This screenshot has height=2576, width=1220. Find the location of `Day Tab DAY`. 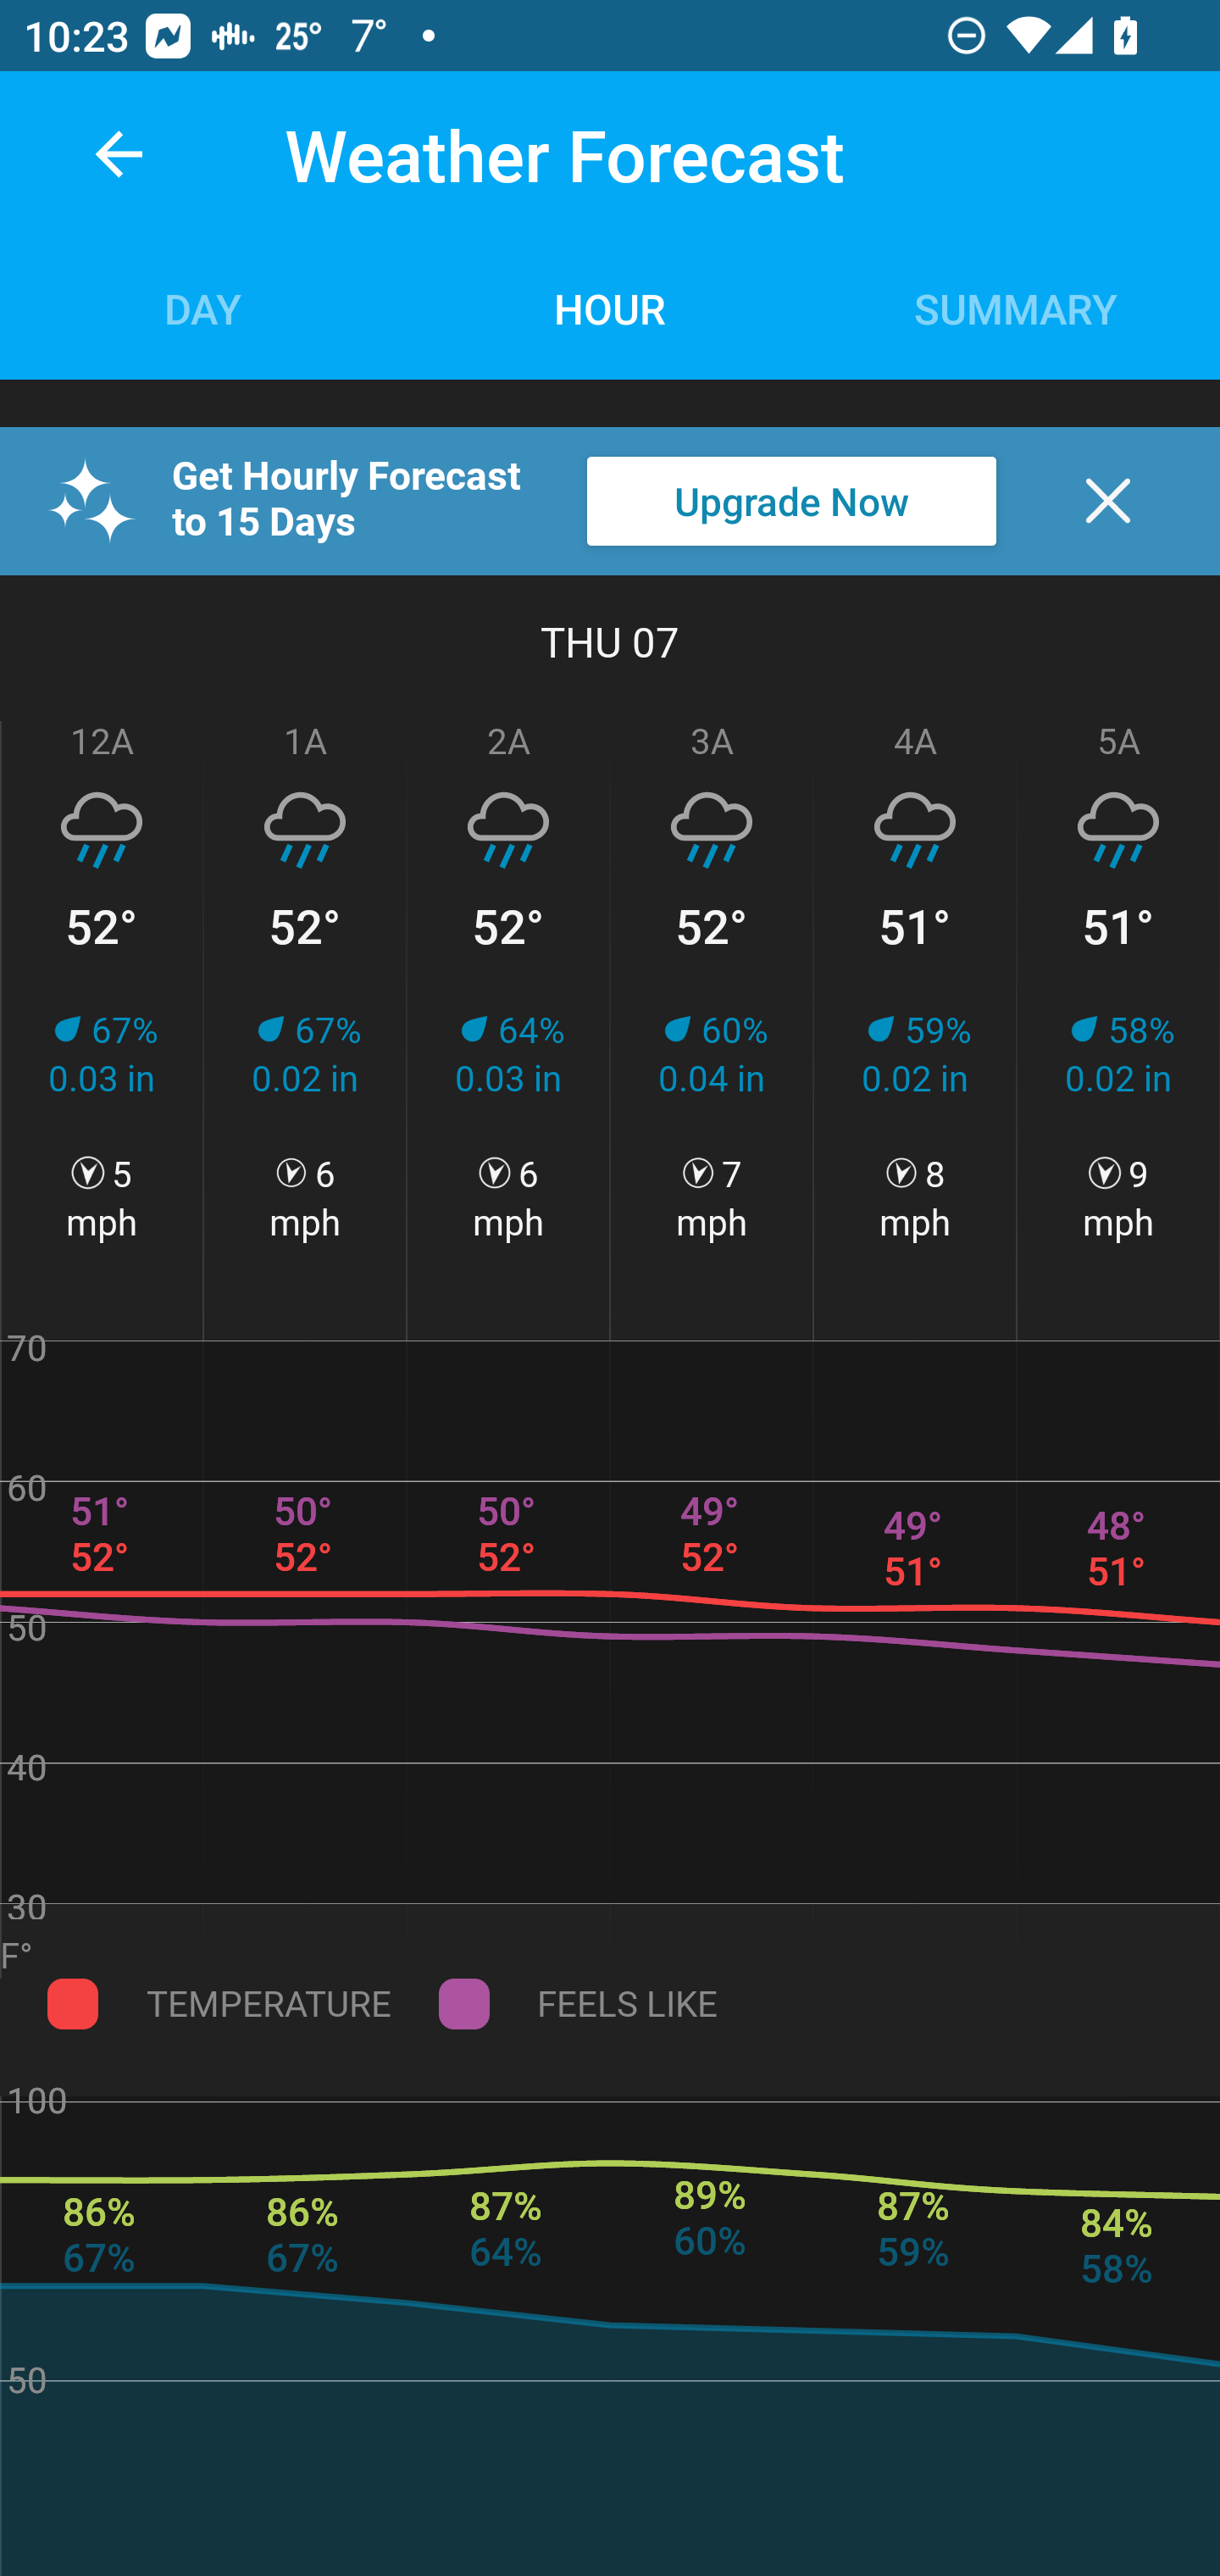

Day Tab DAY is located at coordinates (203, 307).